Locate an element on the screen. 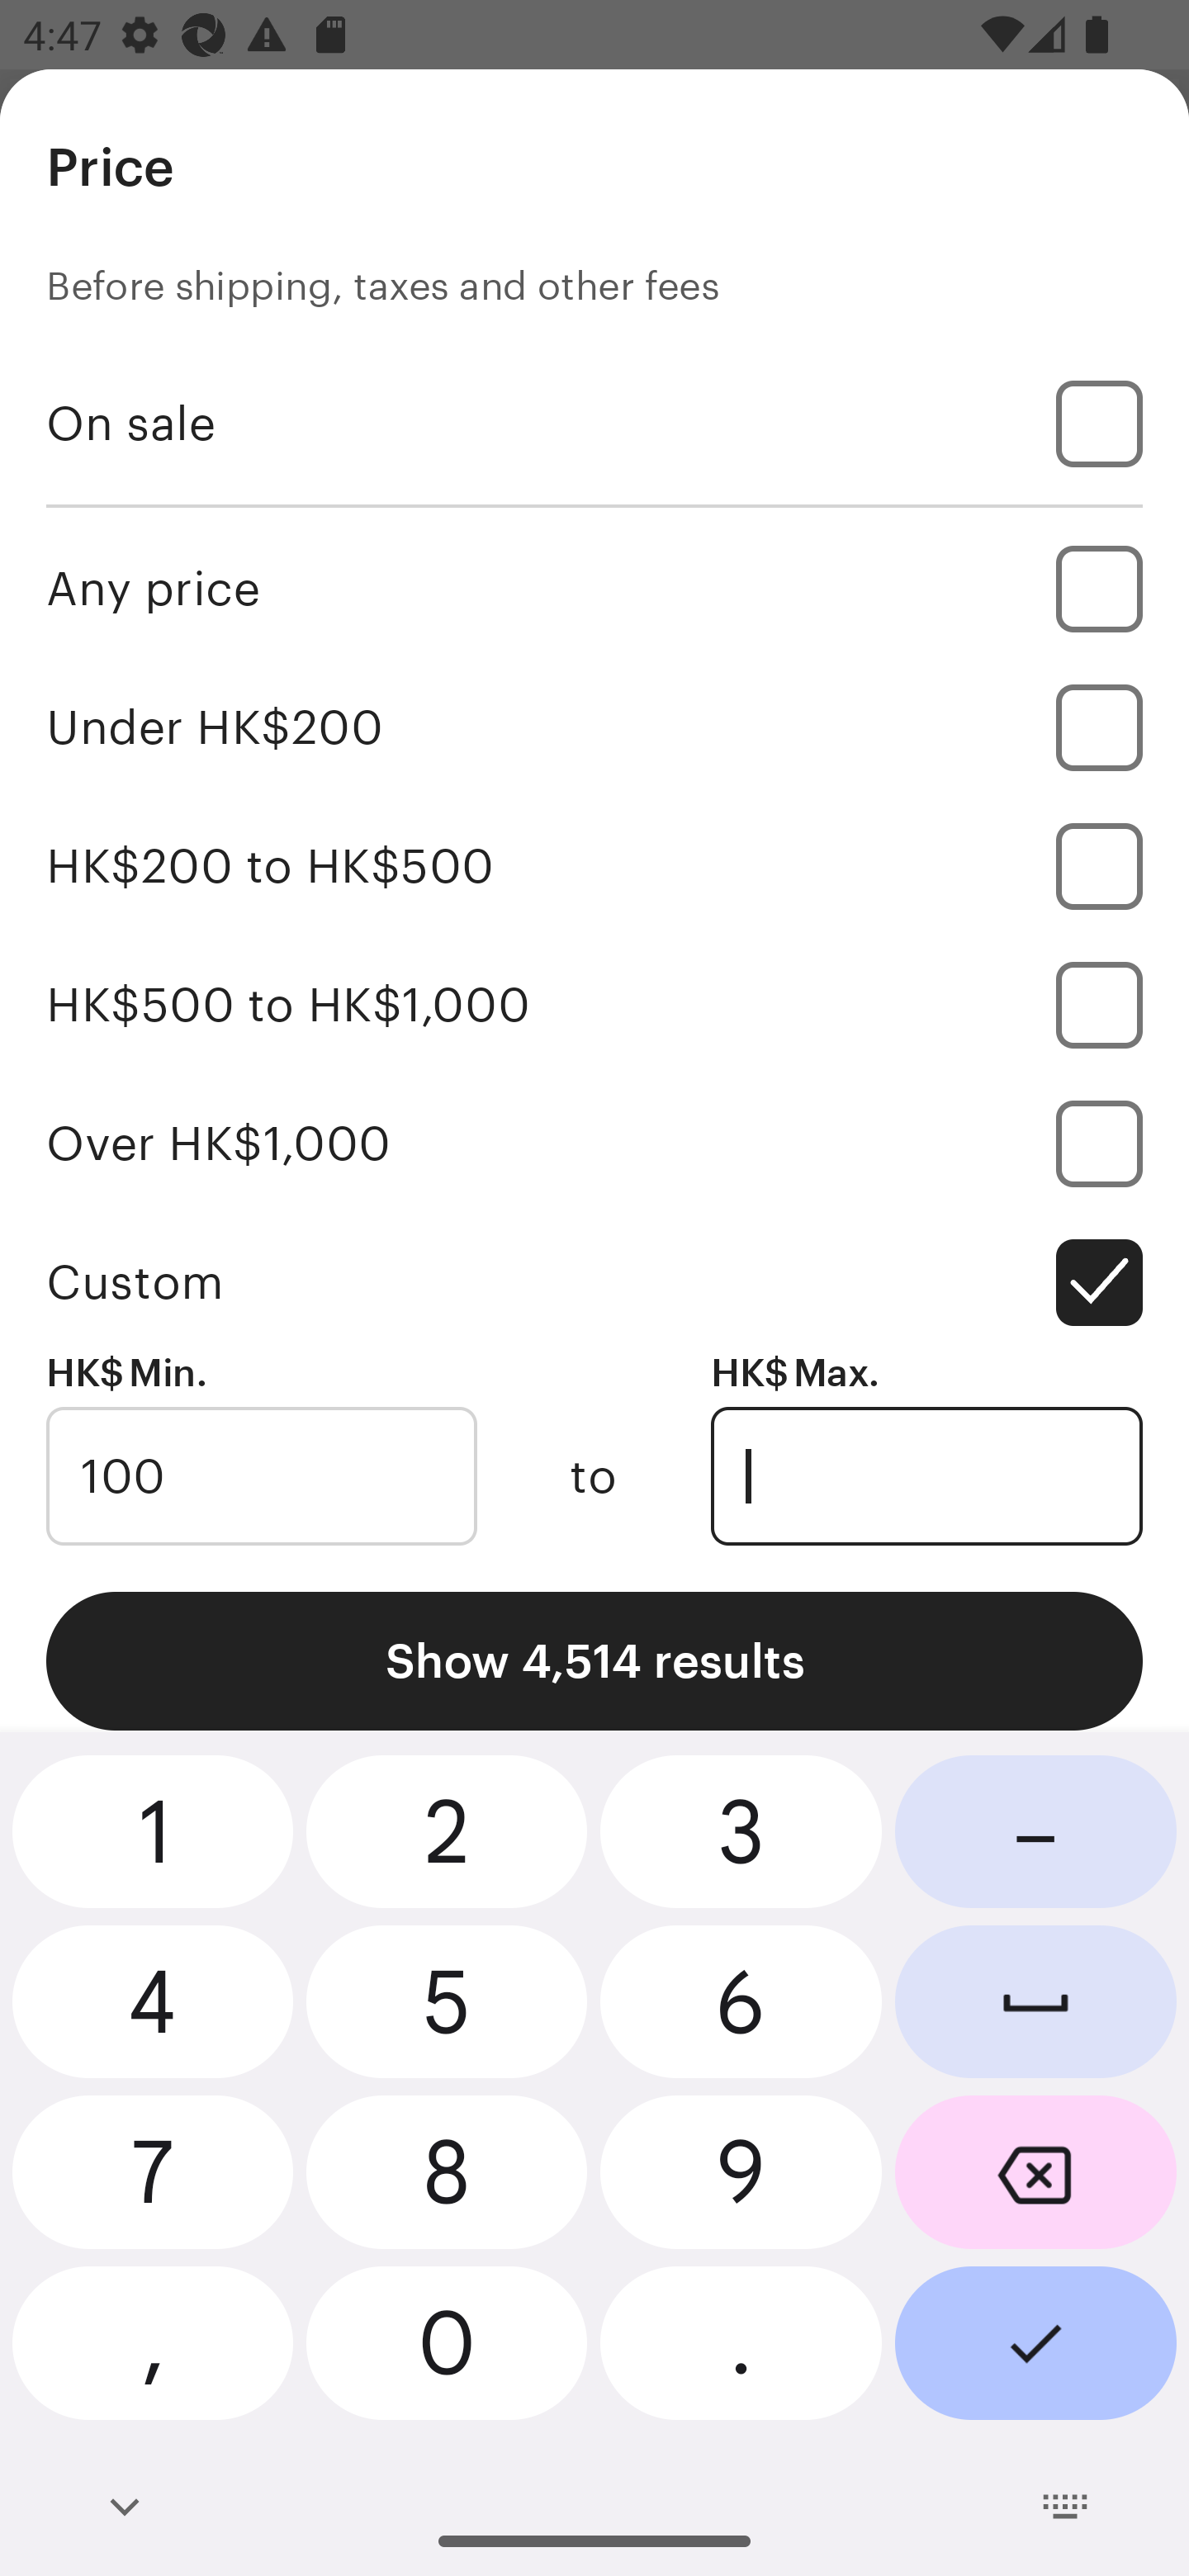  Any price is located at coordinates (594, 588).